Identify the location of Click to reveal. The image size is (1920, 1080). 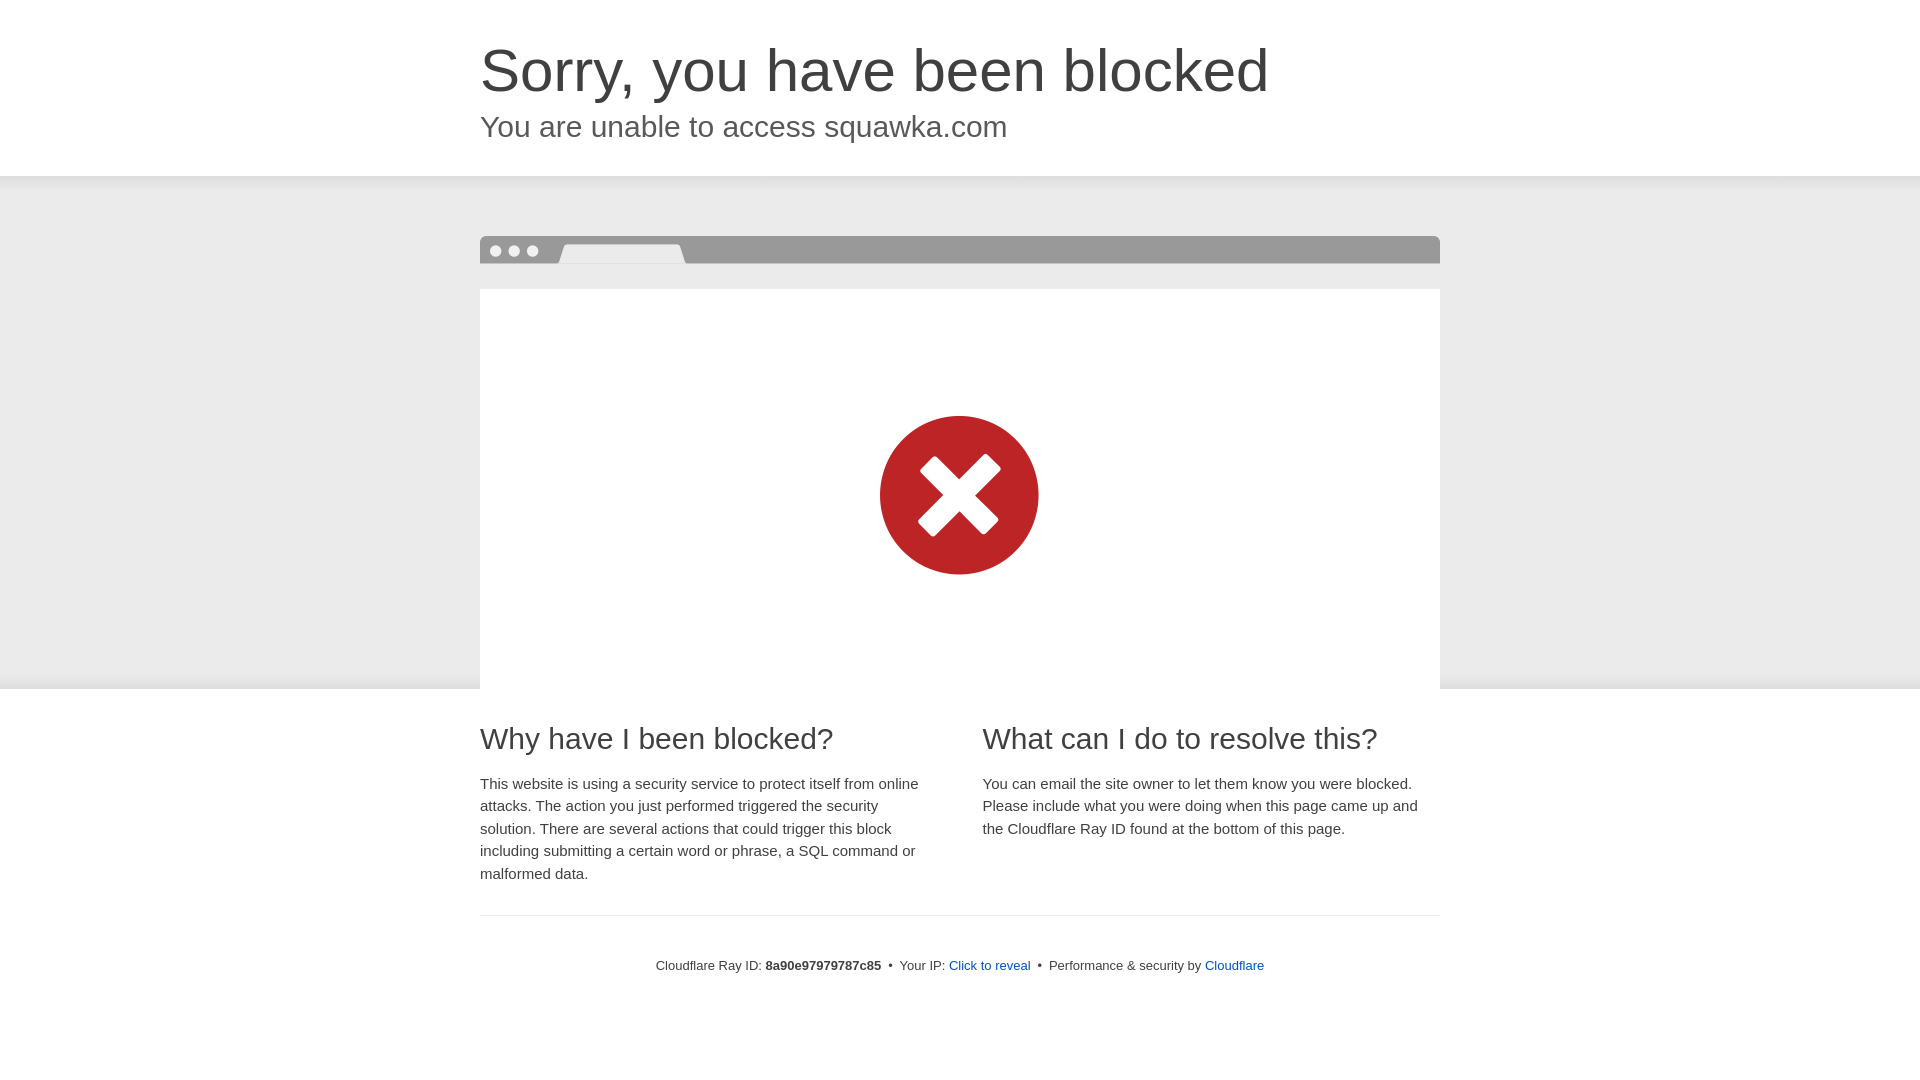
(990, 966).